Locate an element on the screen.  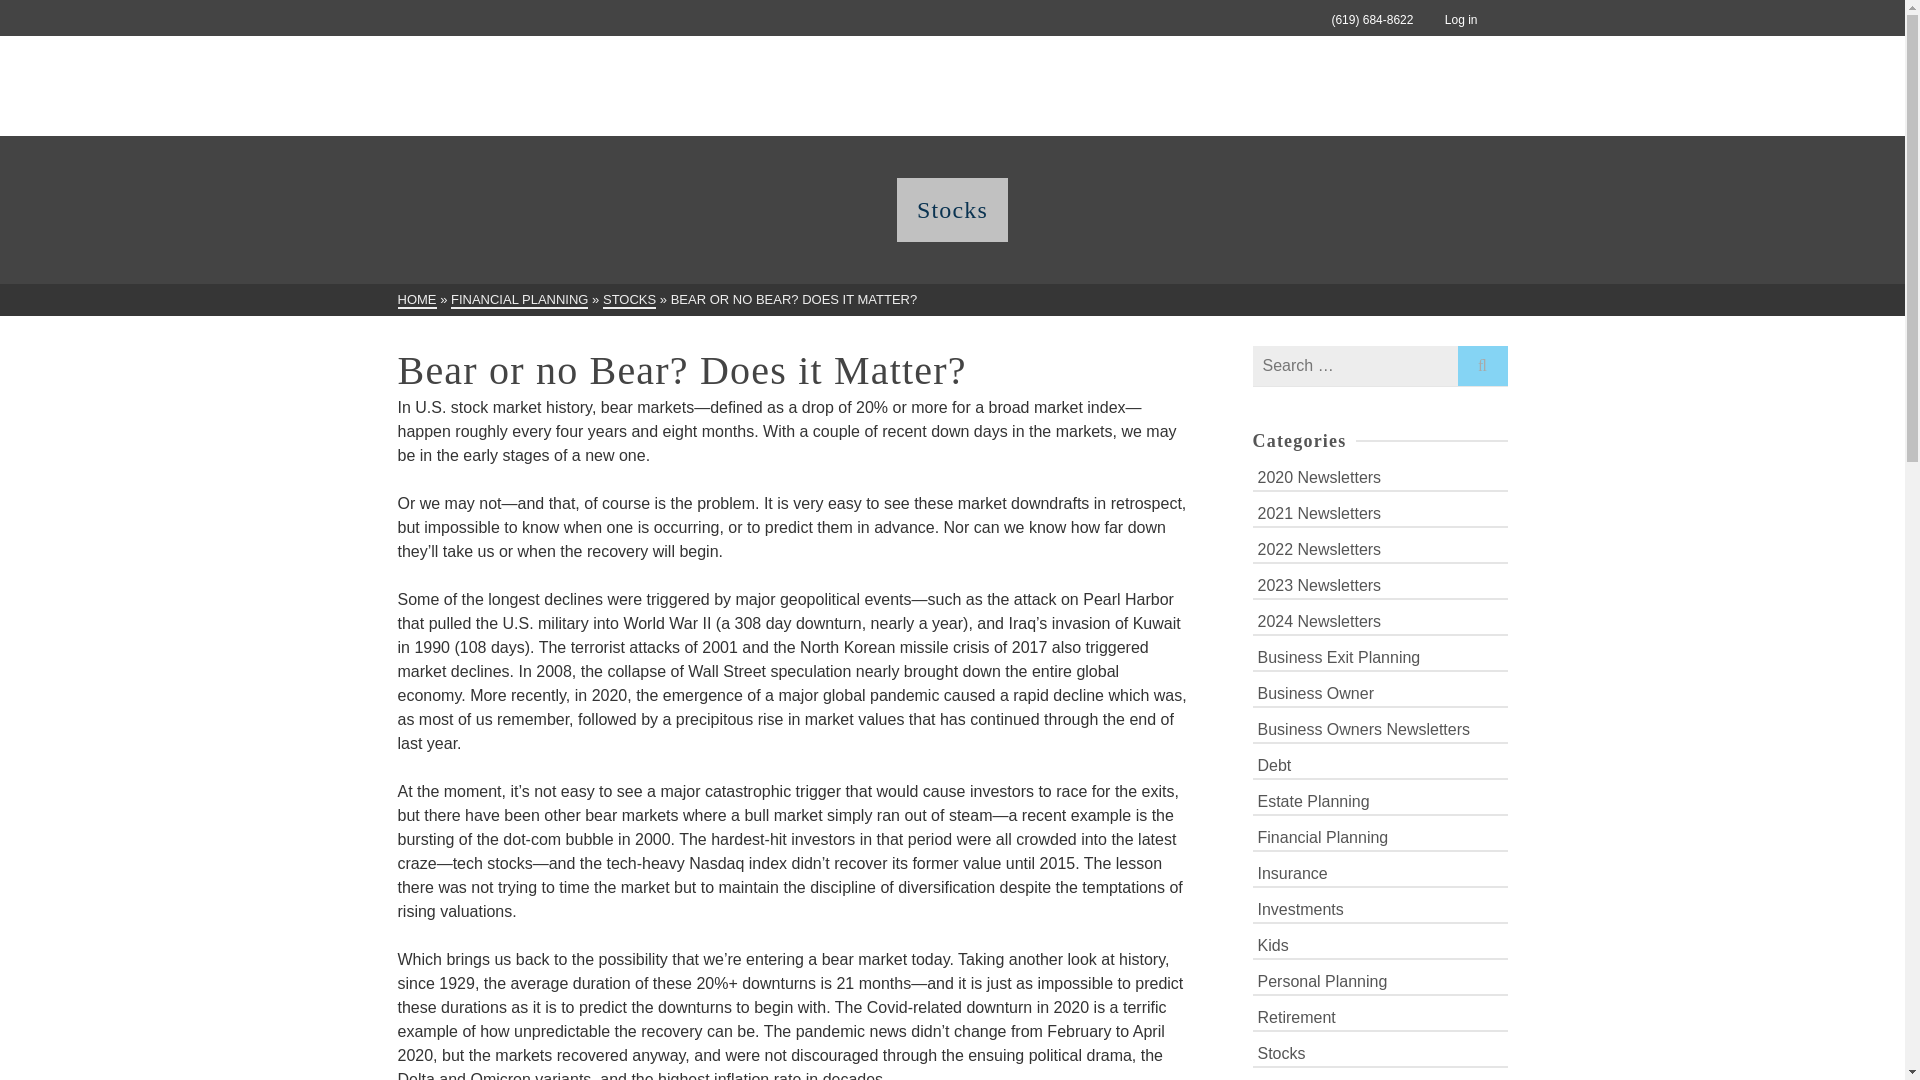
2023 Newsletters is located at coordinates (1379, 584).